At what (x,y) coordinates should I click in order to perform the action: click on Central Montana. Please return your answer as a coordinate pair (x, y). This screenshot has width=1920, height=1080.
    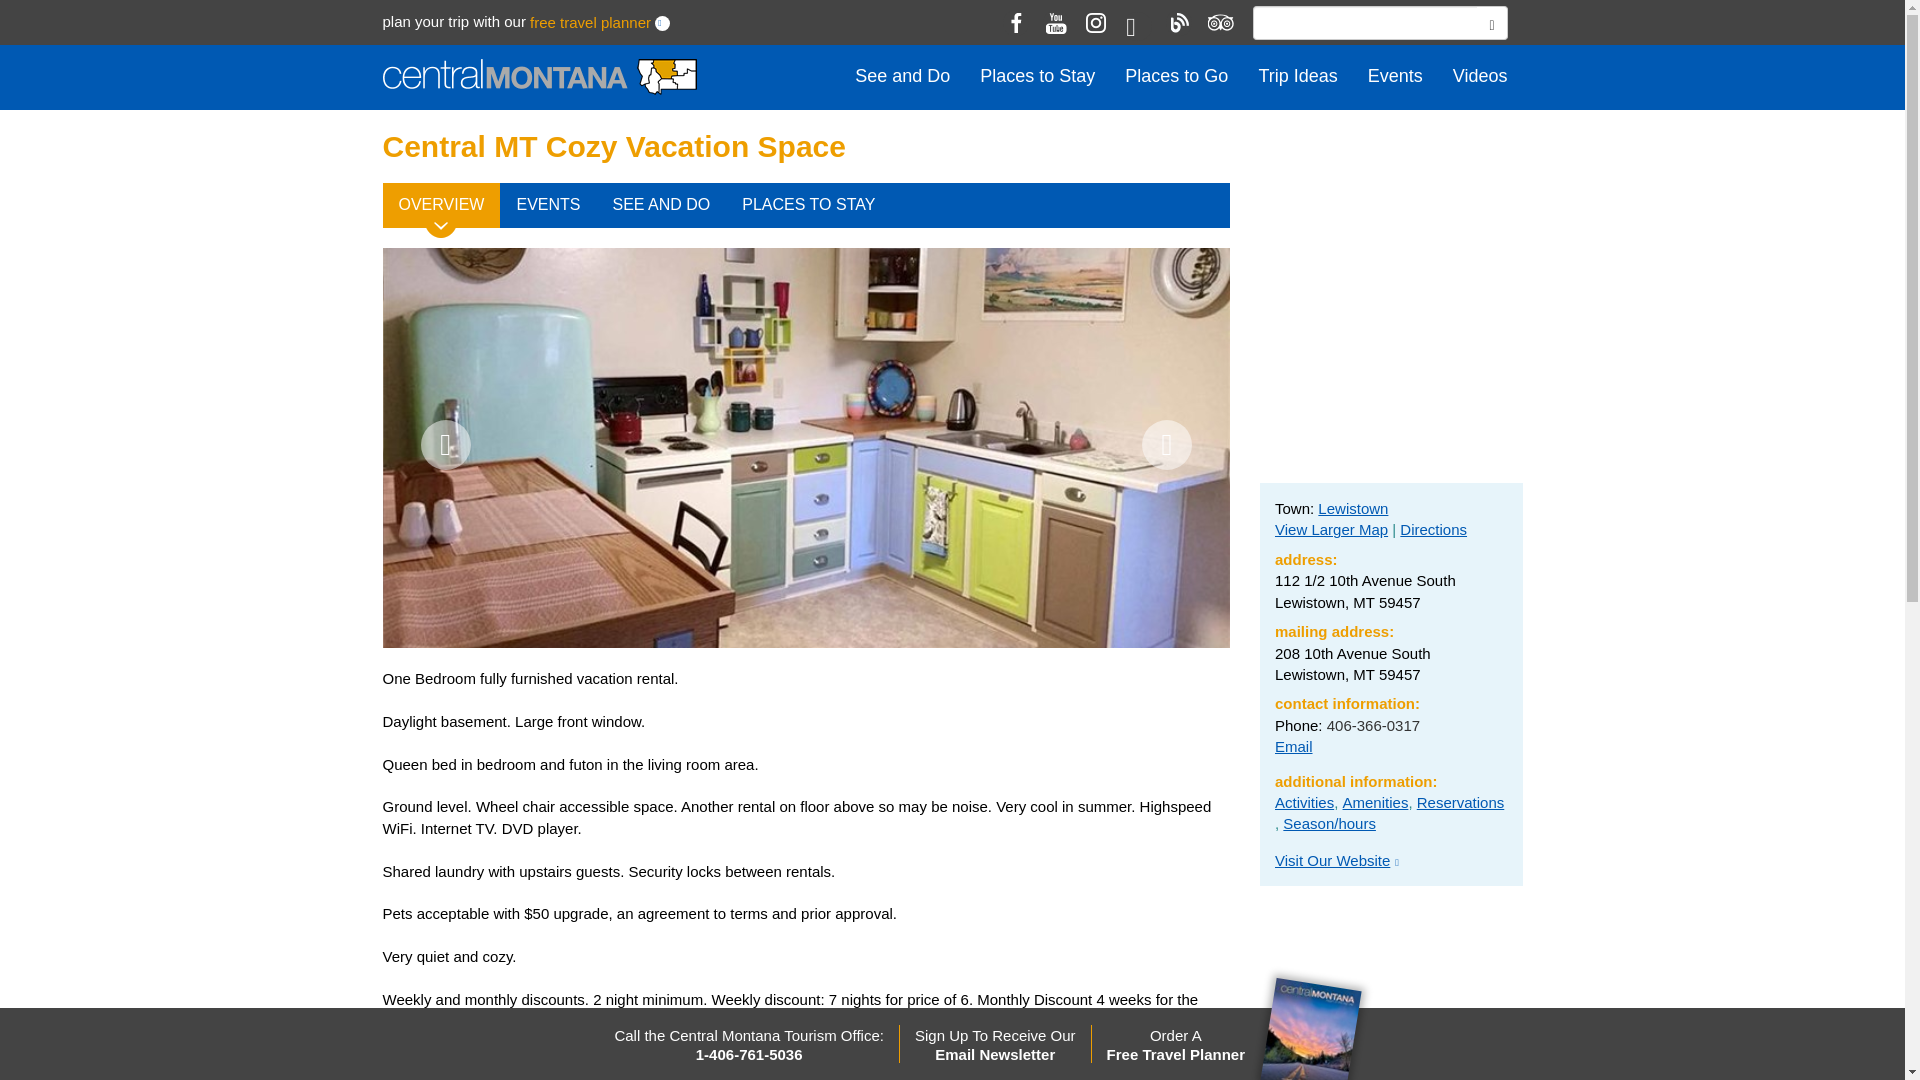
    Looking at the image, I should click on (538, 78).